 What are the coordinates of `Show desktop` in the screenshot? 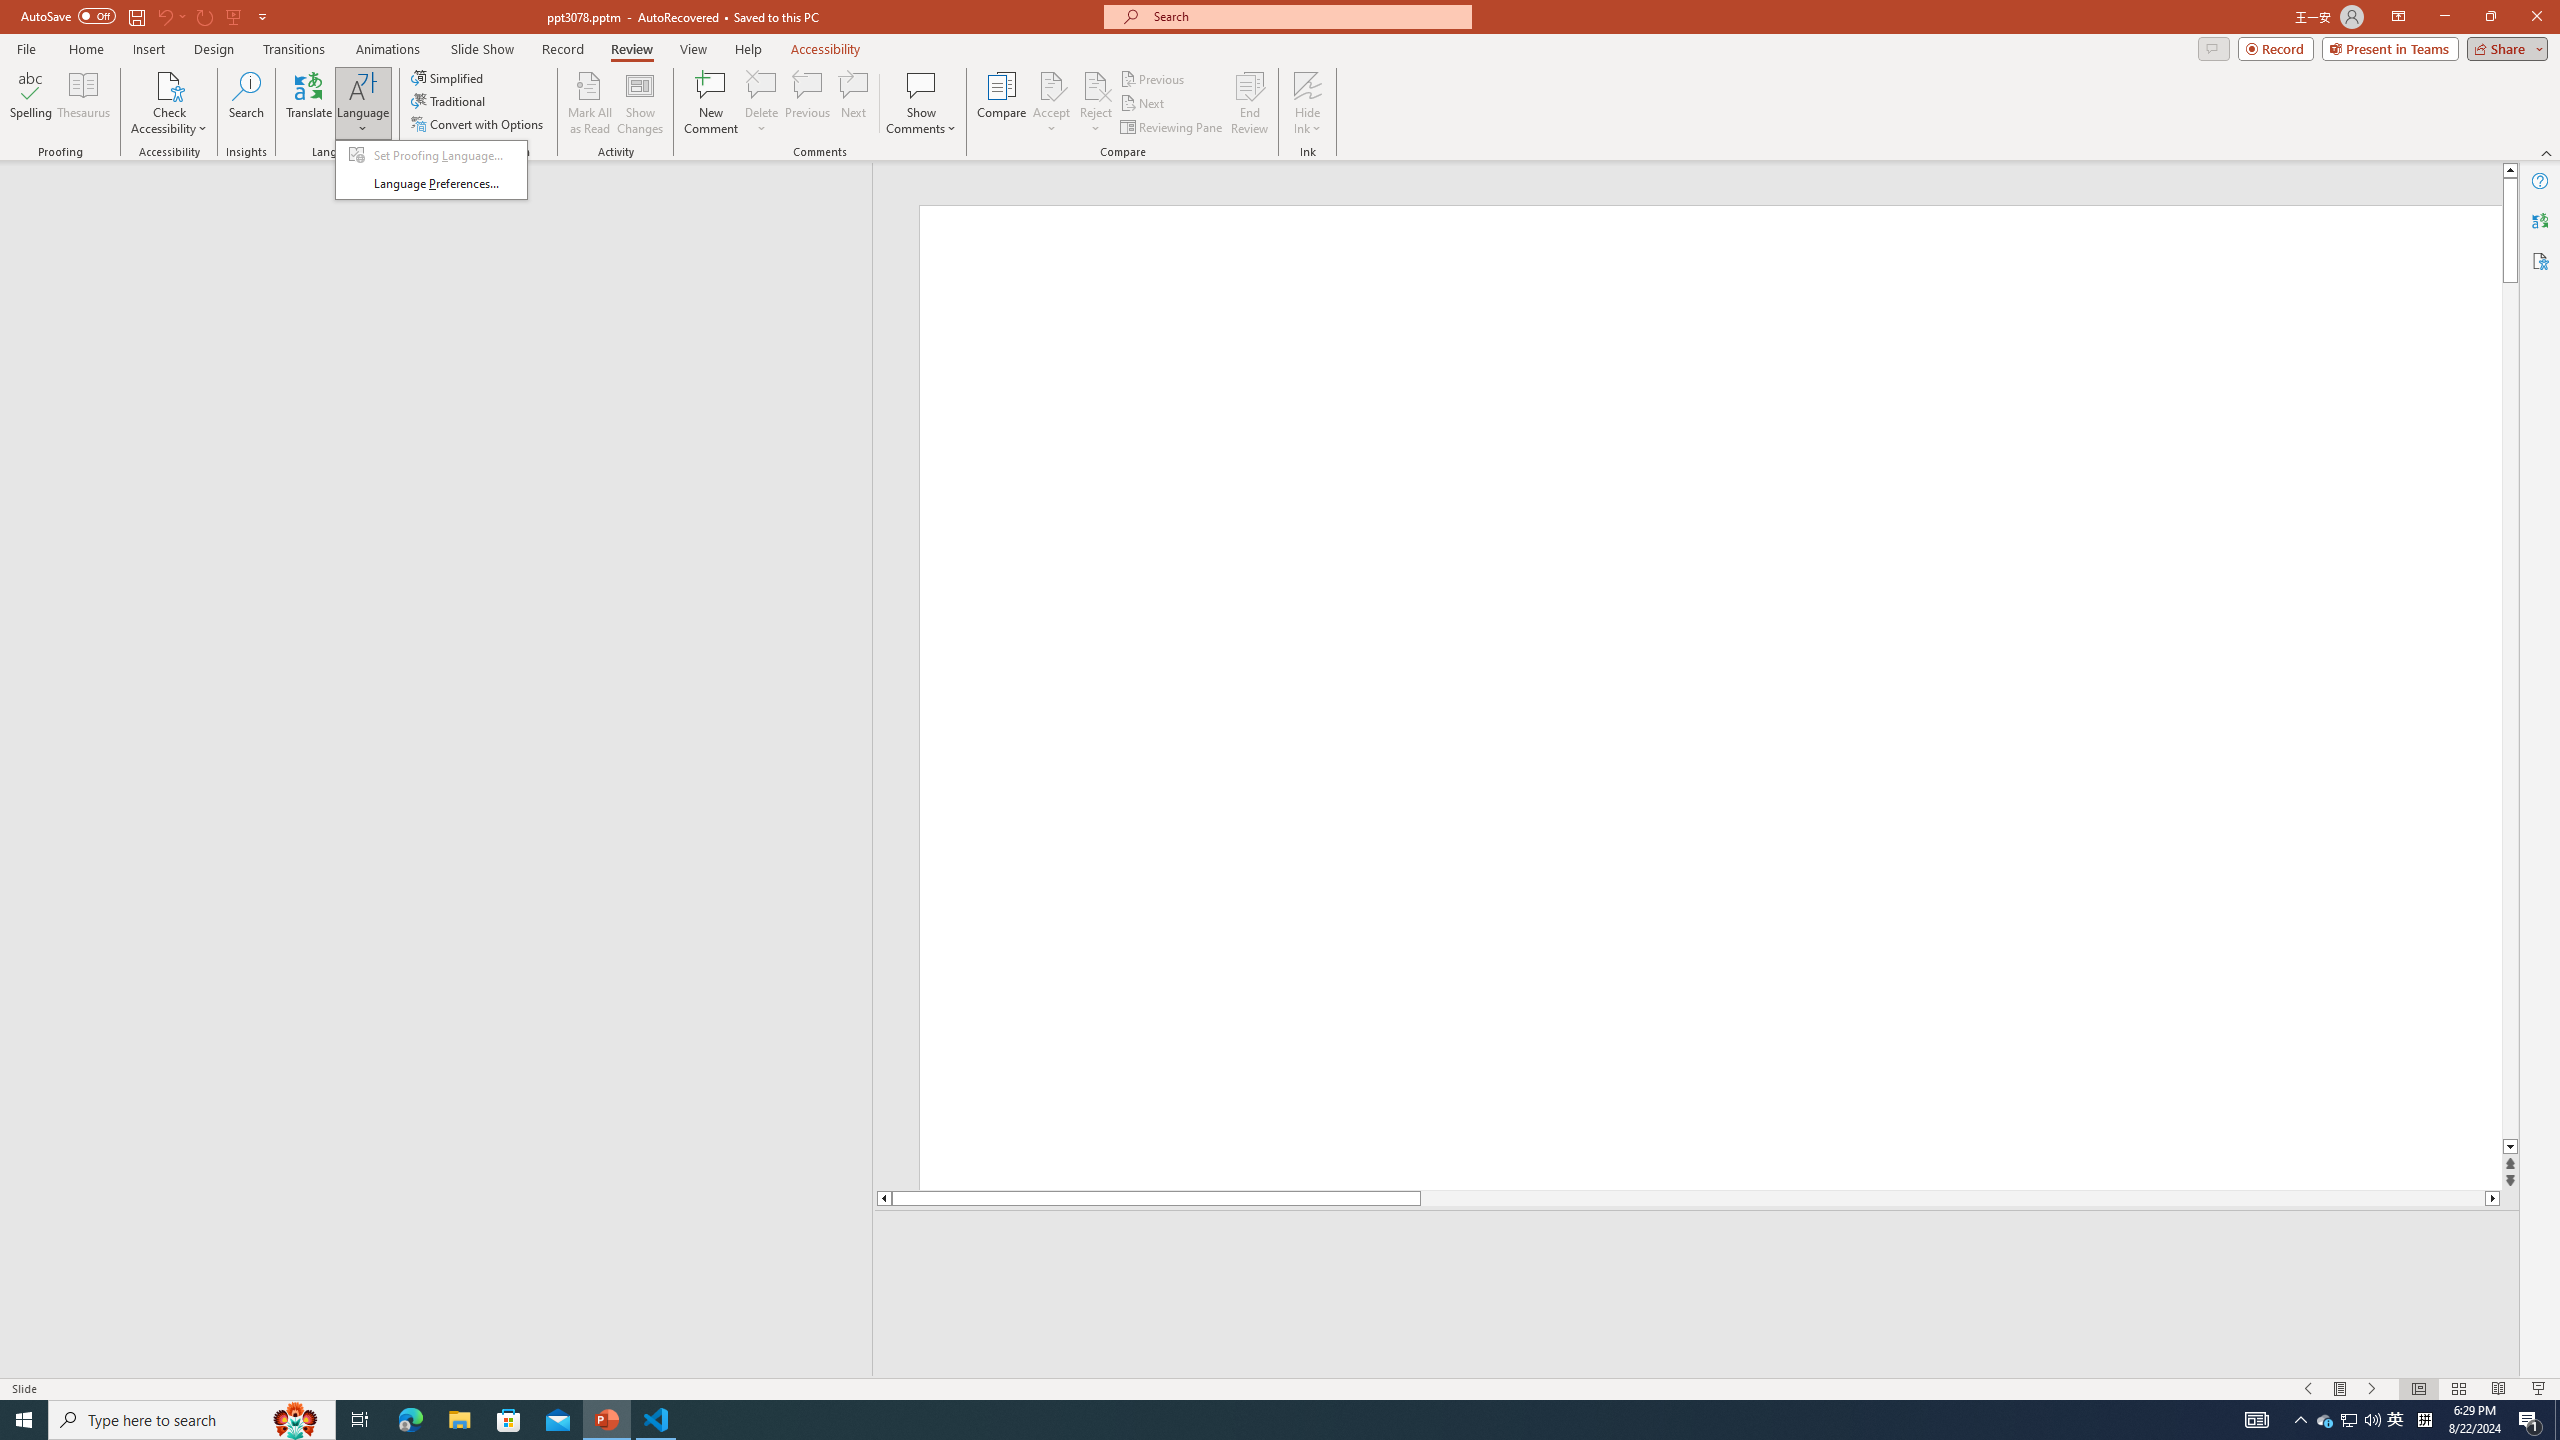 It's located at (2557, 1420).